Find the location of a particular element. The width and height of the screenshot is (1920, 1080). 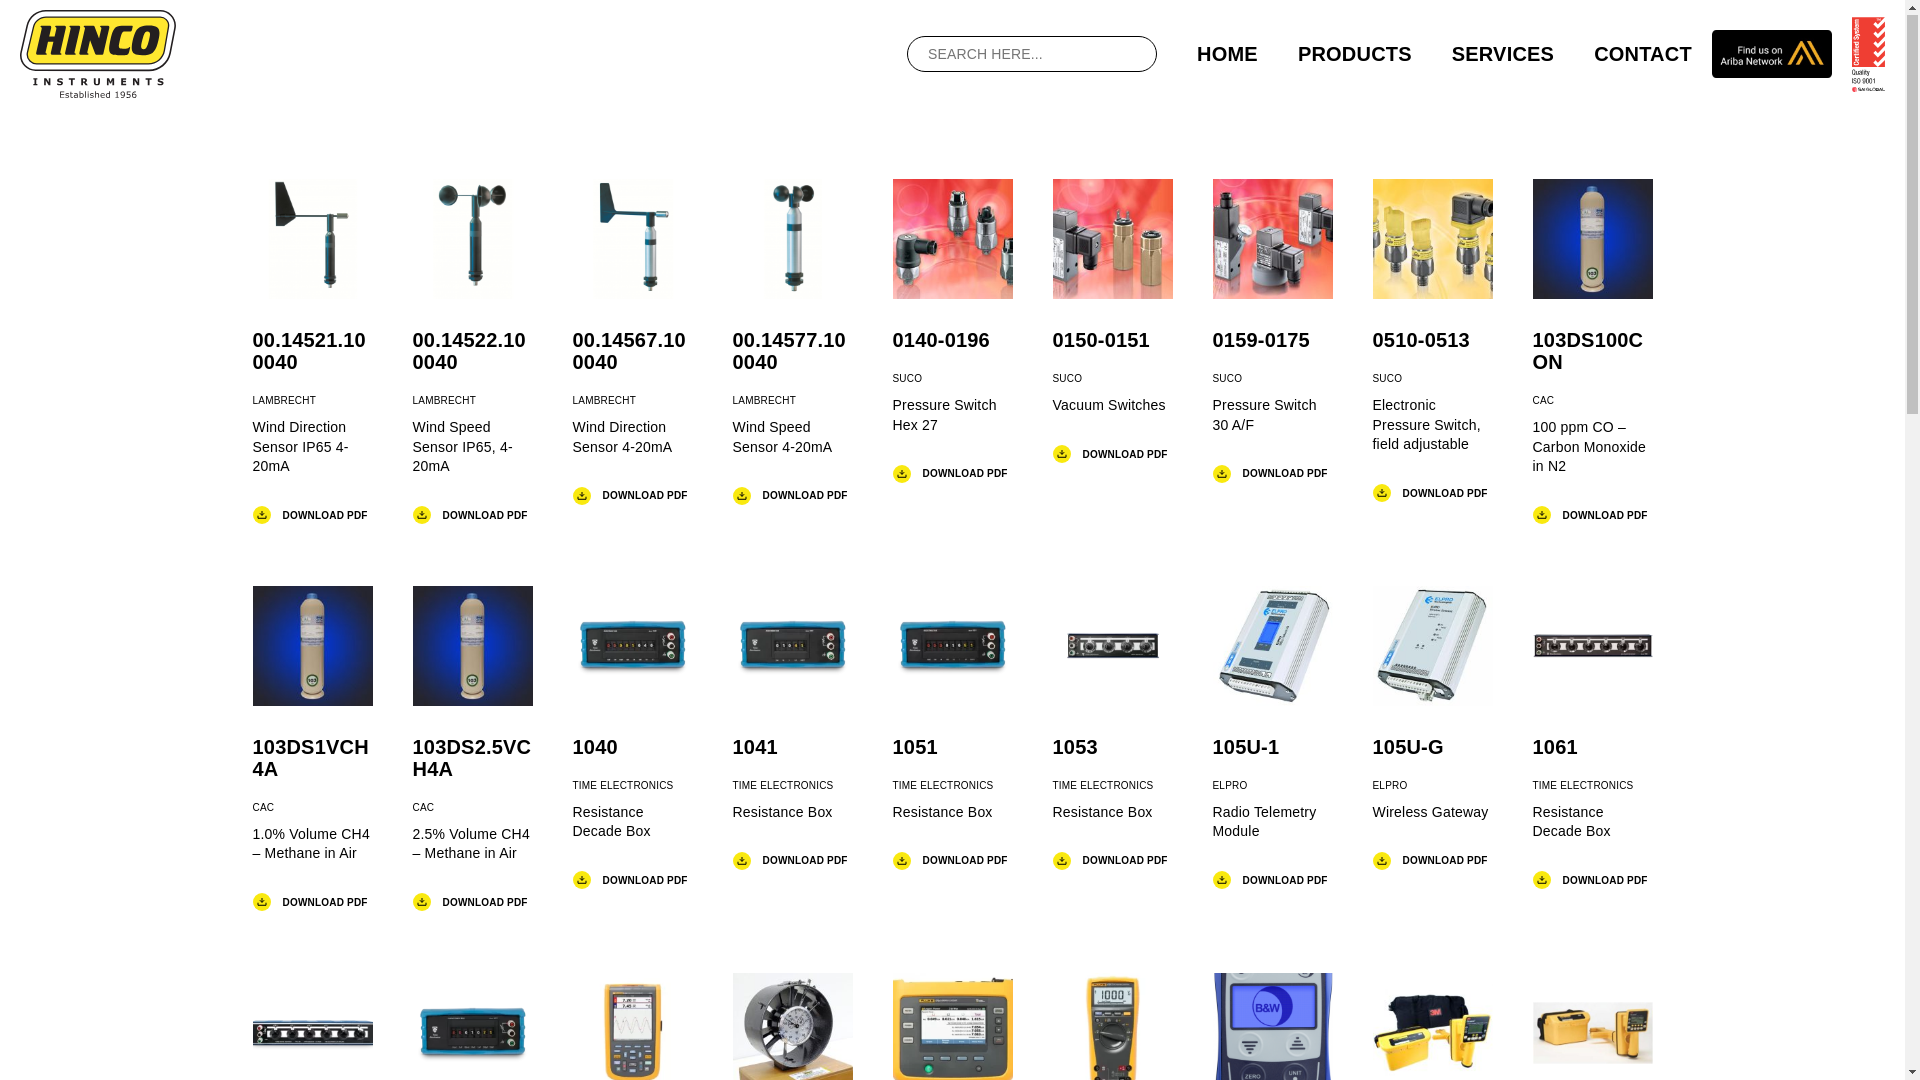

DOWNLOAD PDF is located at coordinates (790, 862).